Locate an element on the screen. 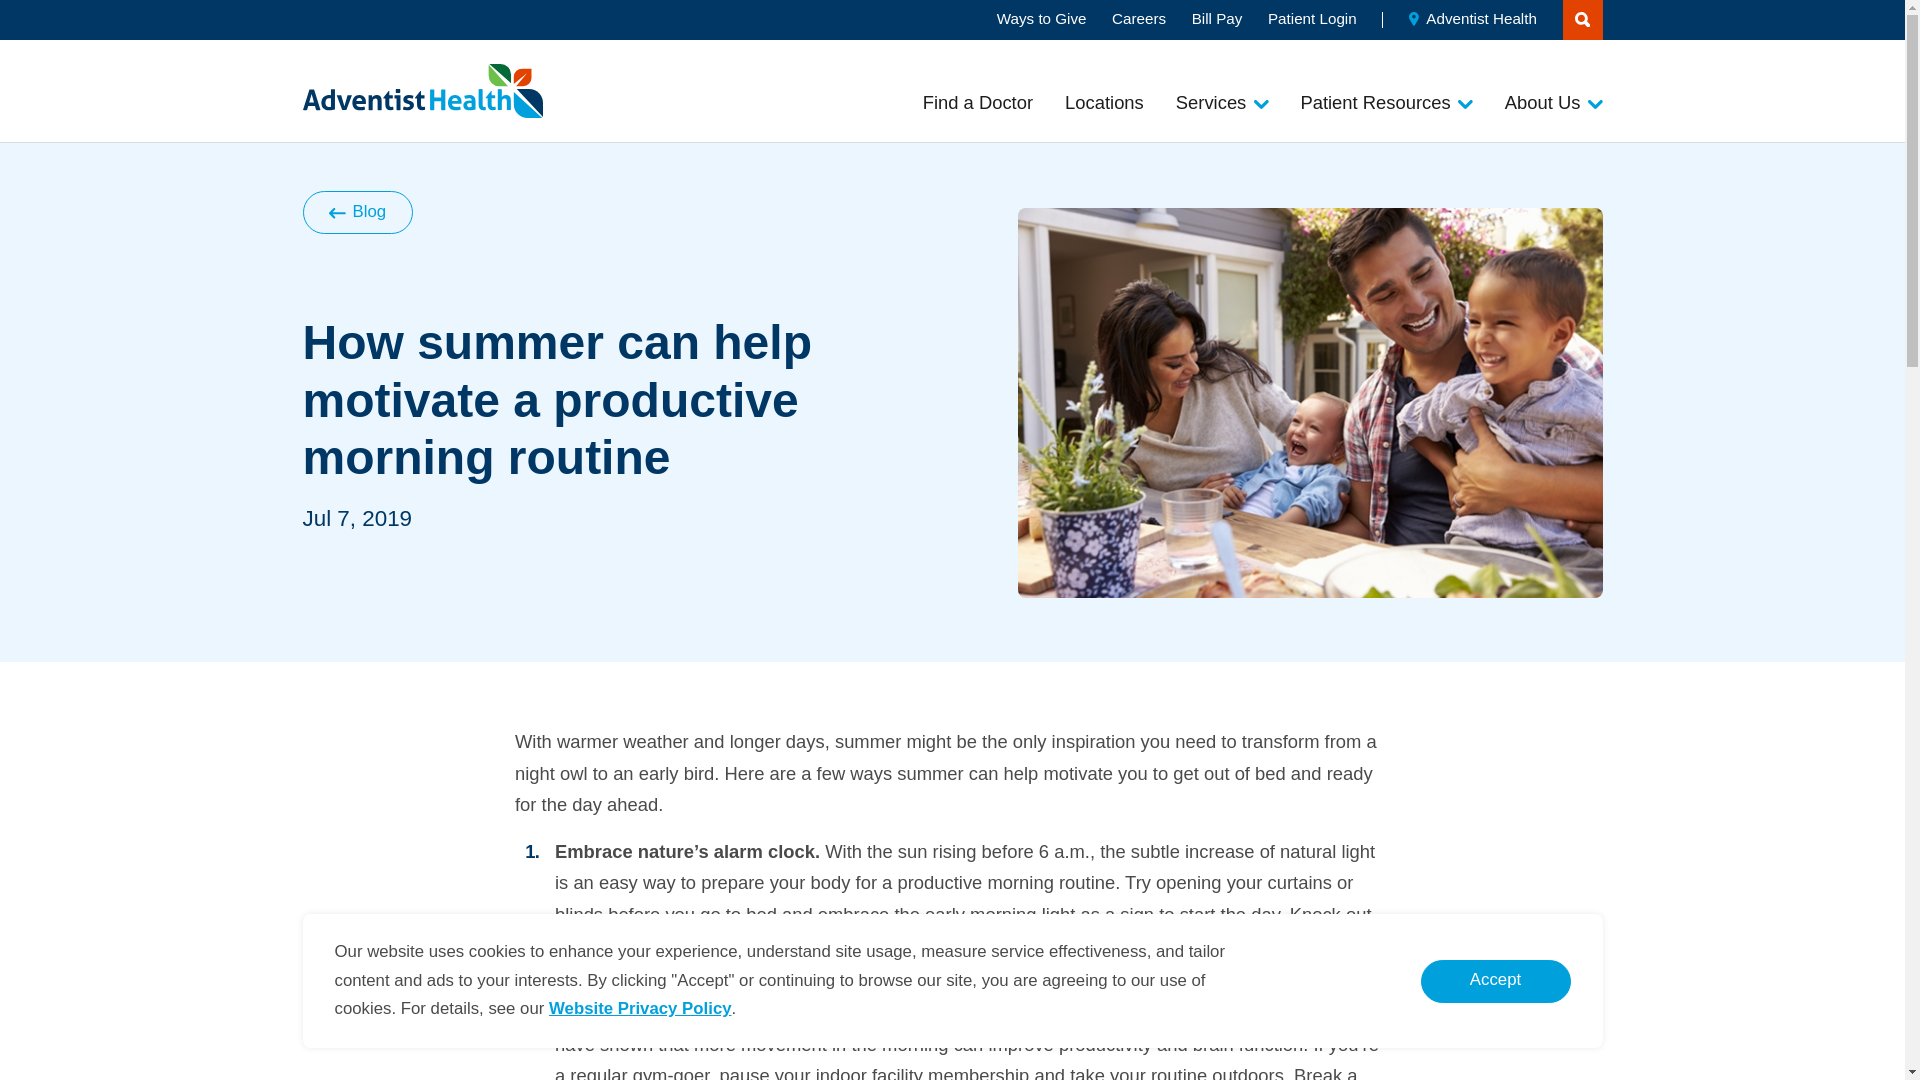  Careers is located at coordinates (1138, 18).